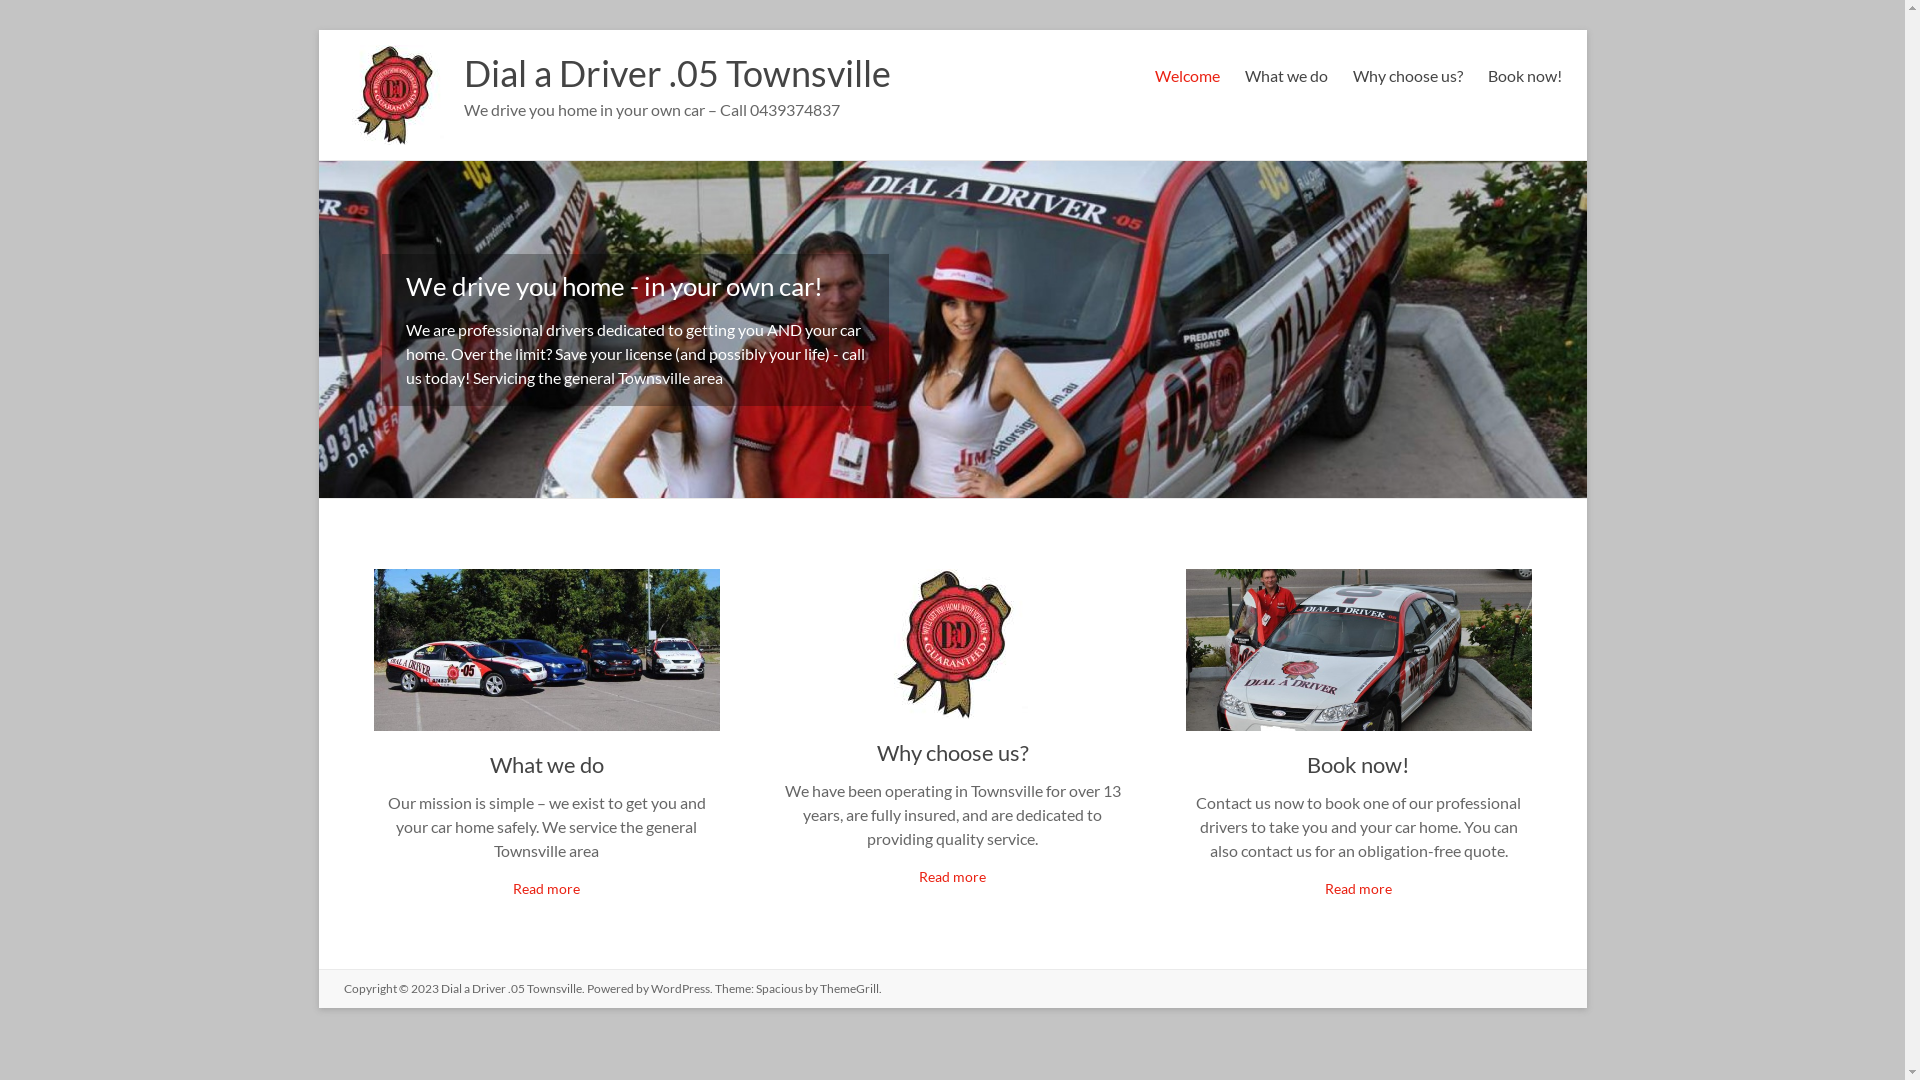  I want to click on What we do, so click(546, 764).